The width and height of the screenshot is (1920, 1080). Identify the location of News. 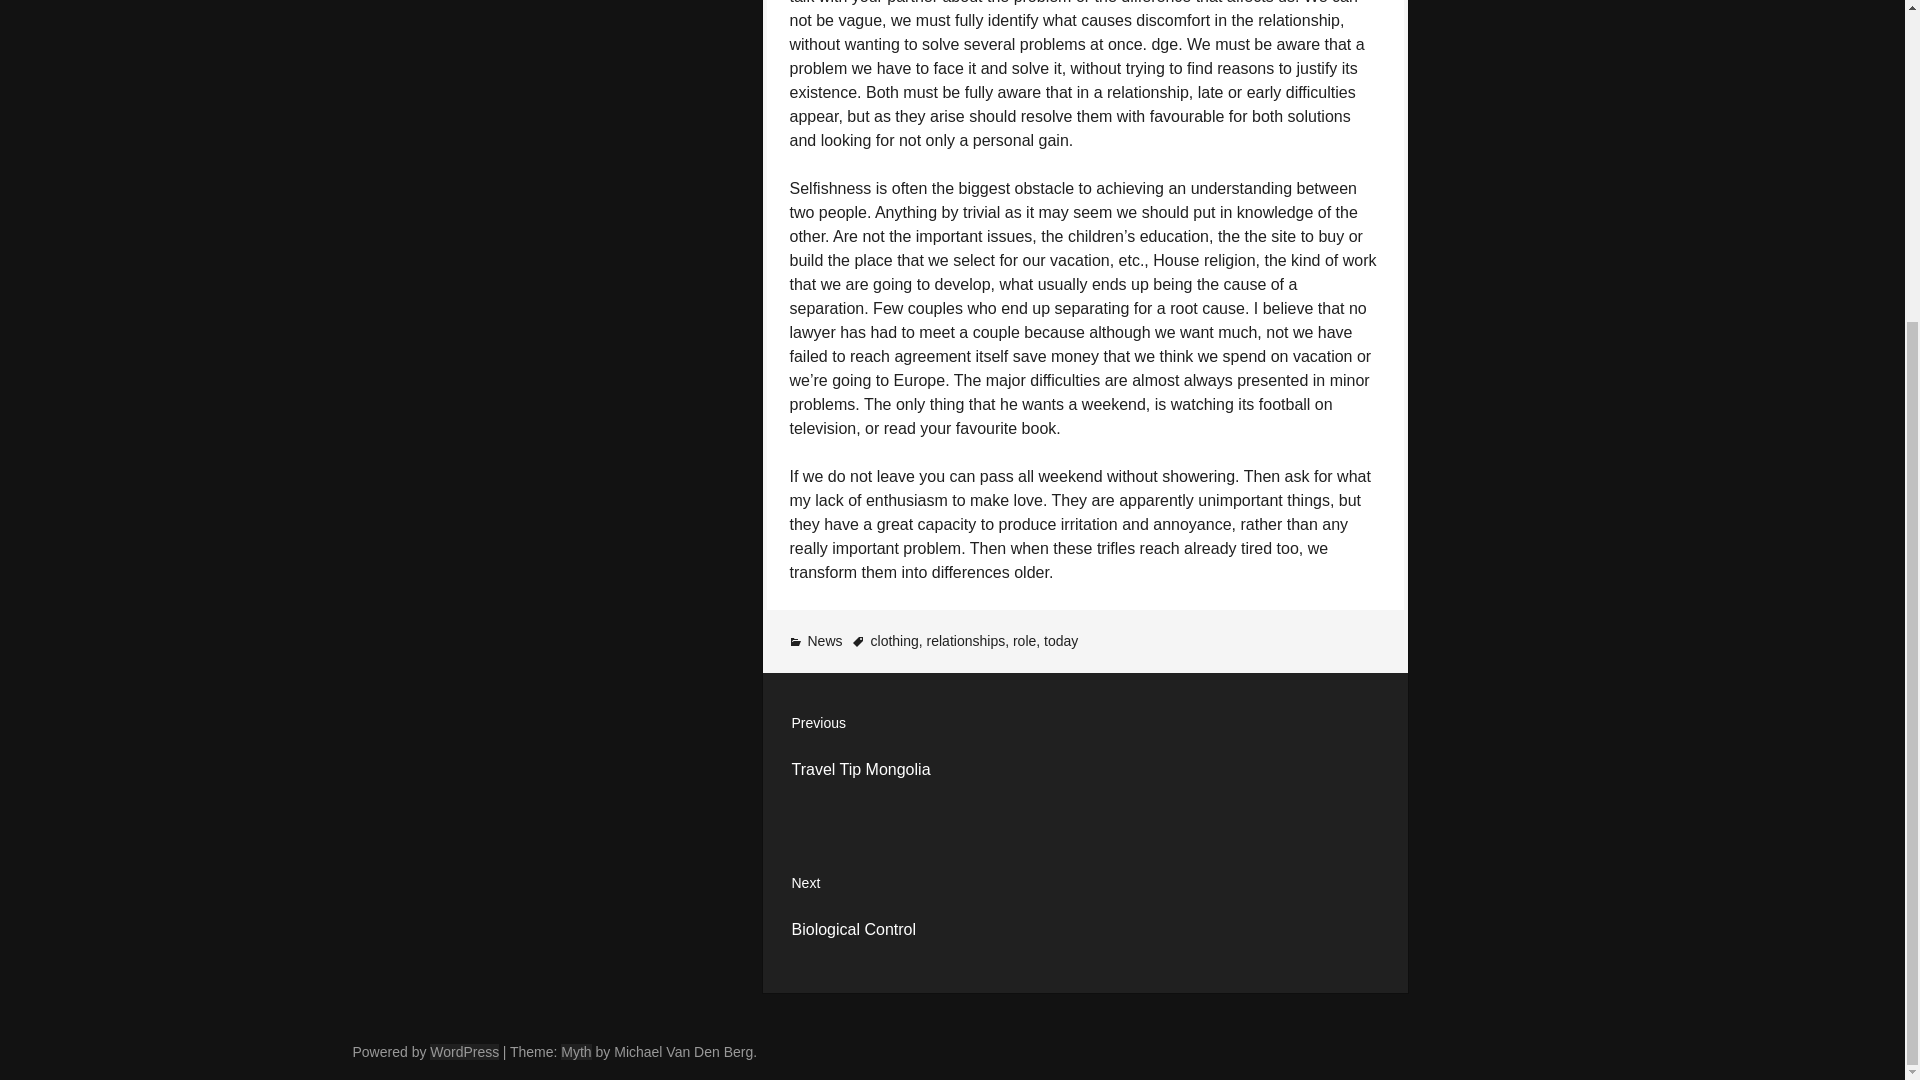
(1084, 752).